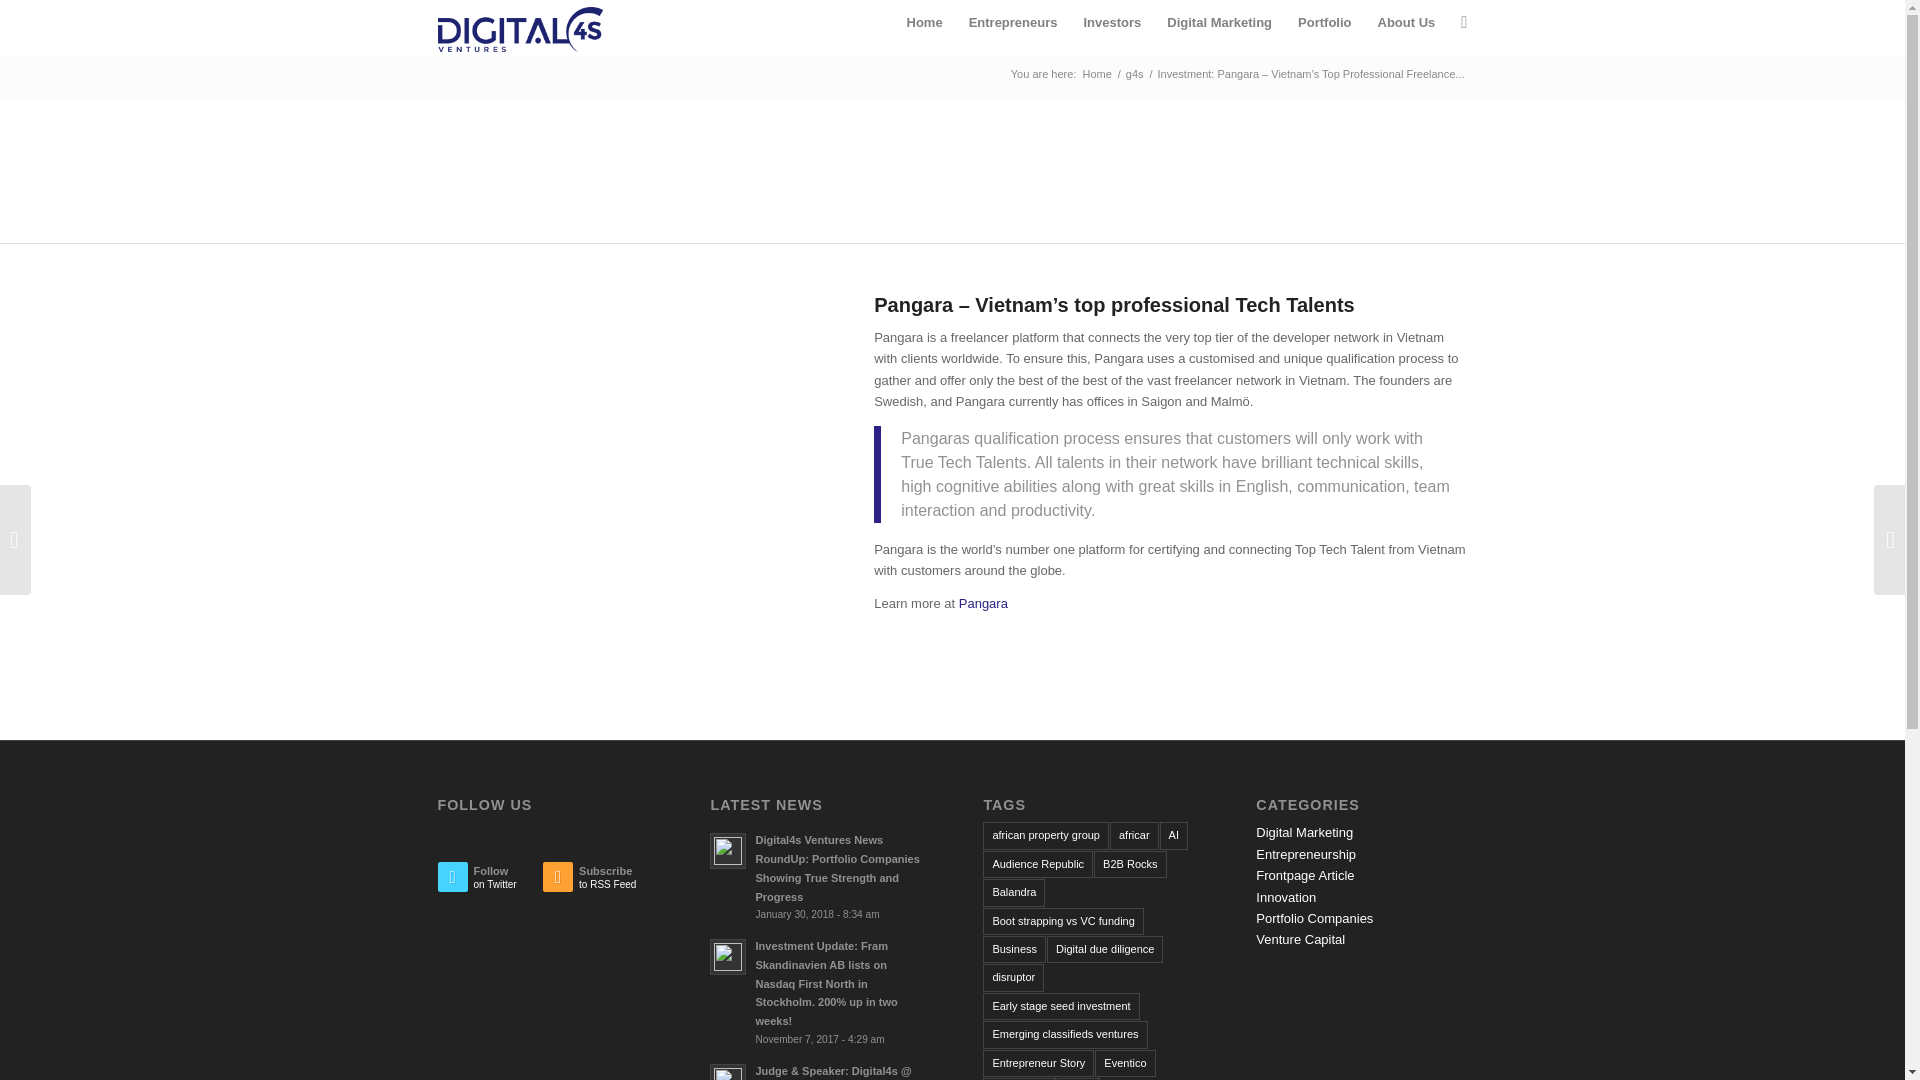 The height and width of the screenshot is (1080, 1920). Describe the element at coordinates (1405, 22) in the screenshot. I see `About Us` at that location.